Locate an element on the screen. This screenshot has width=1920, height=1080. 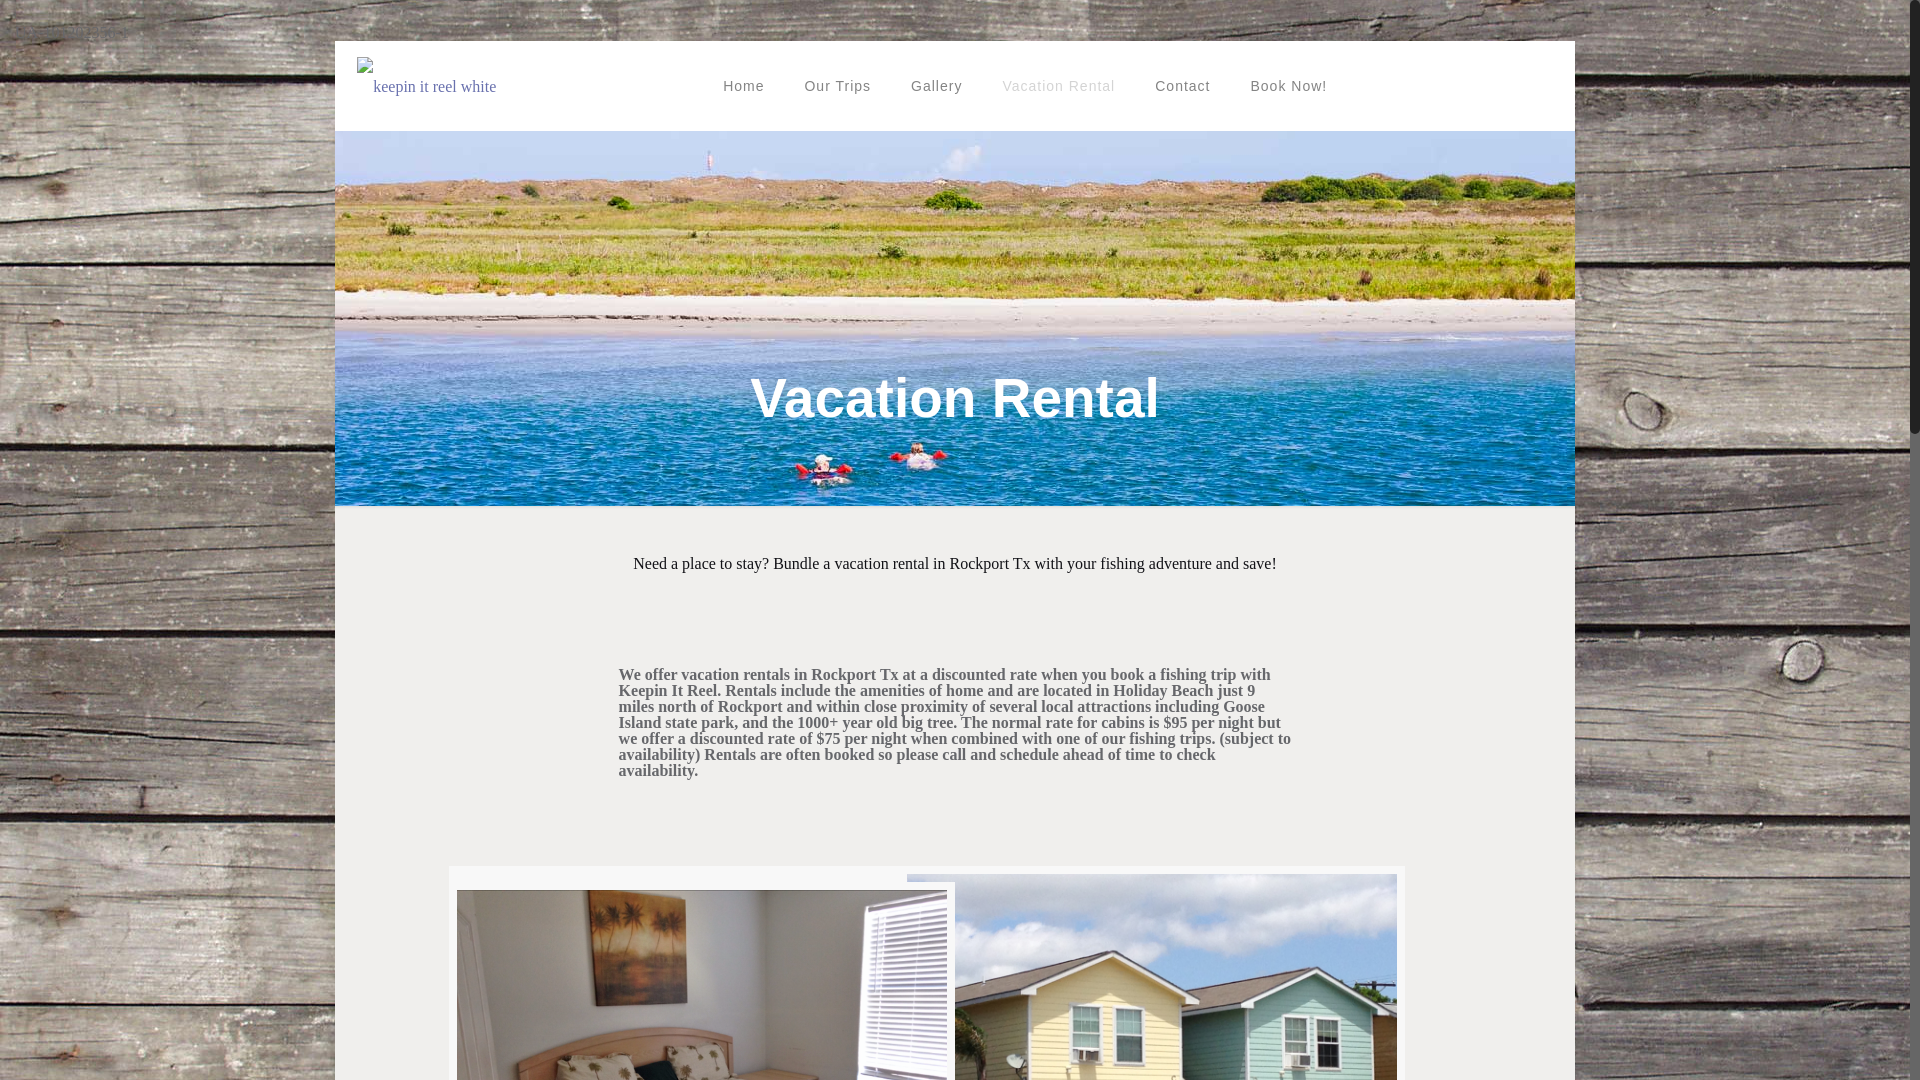
Book Now! is located at coordinates (1288, 86).